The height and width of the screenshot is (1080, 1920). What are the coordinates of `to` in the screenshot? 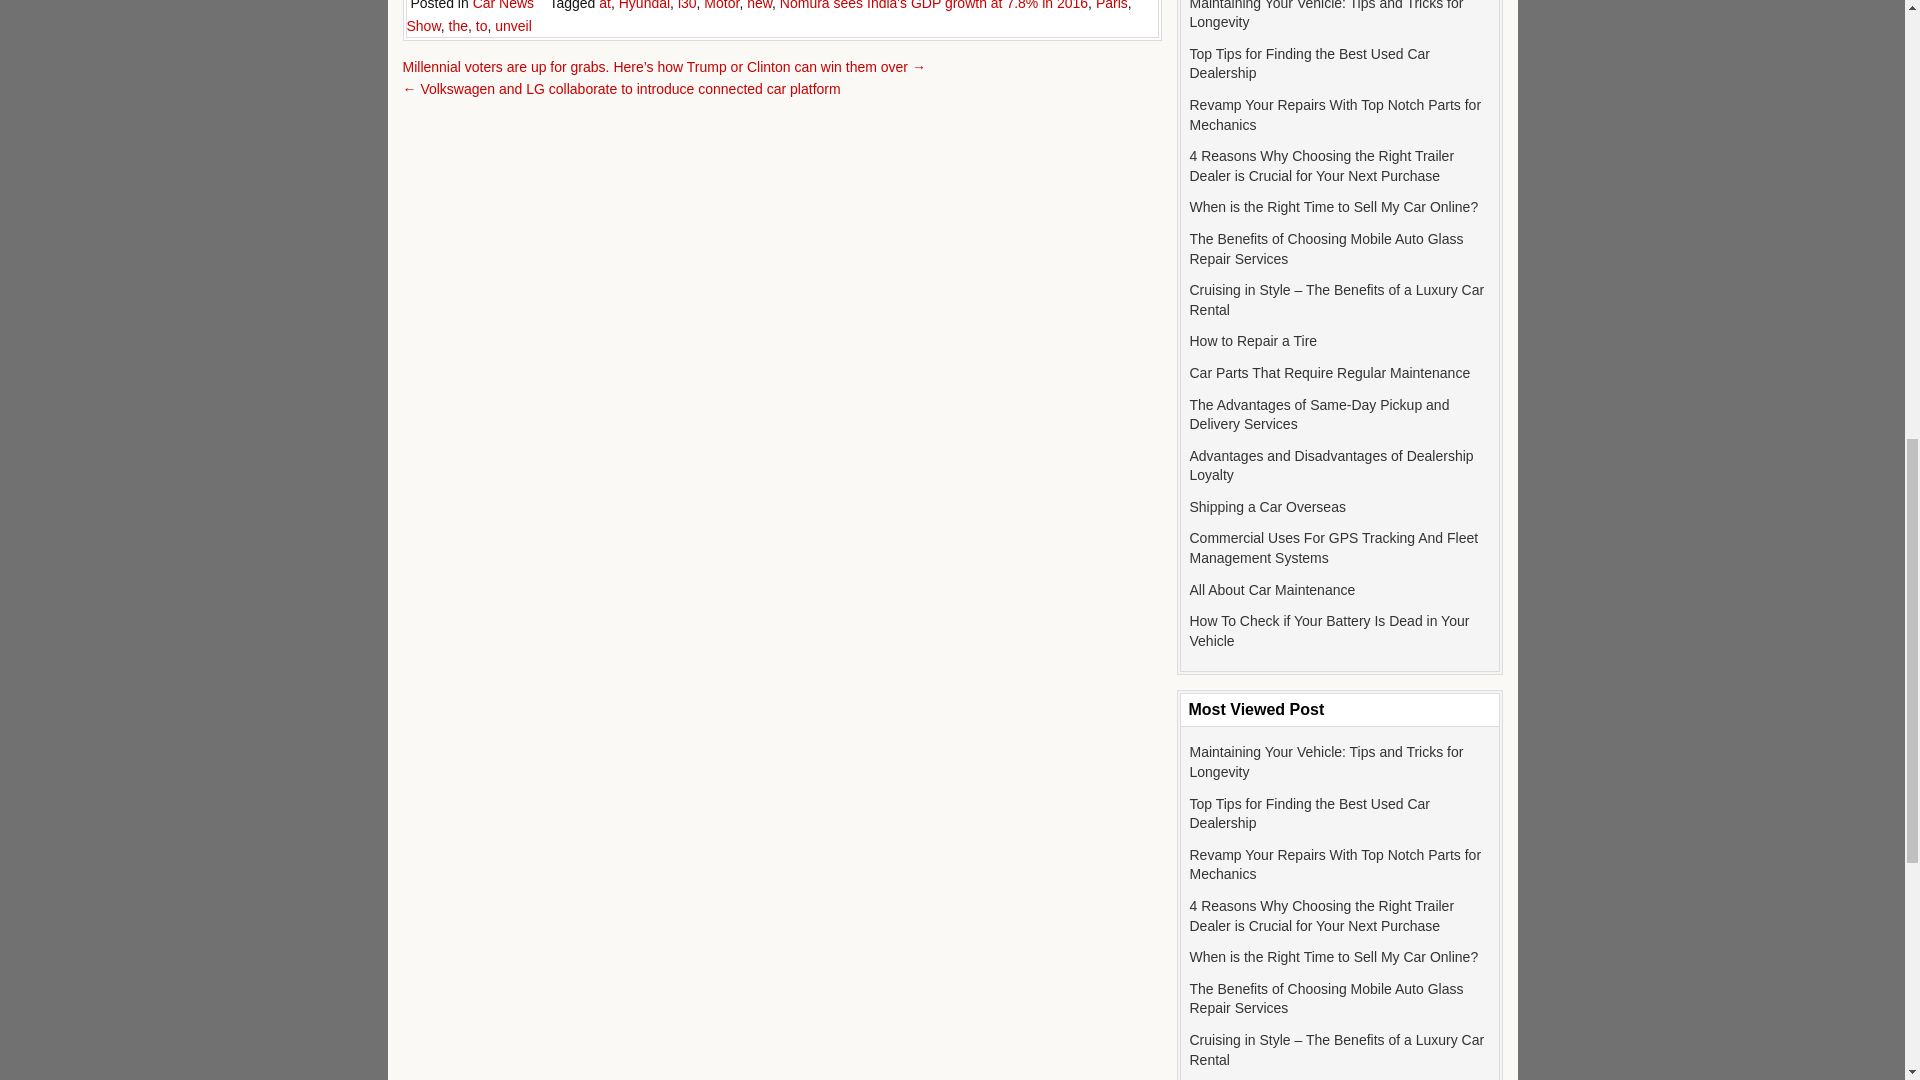 It's located at (482, 26).